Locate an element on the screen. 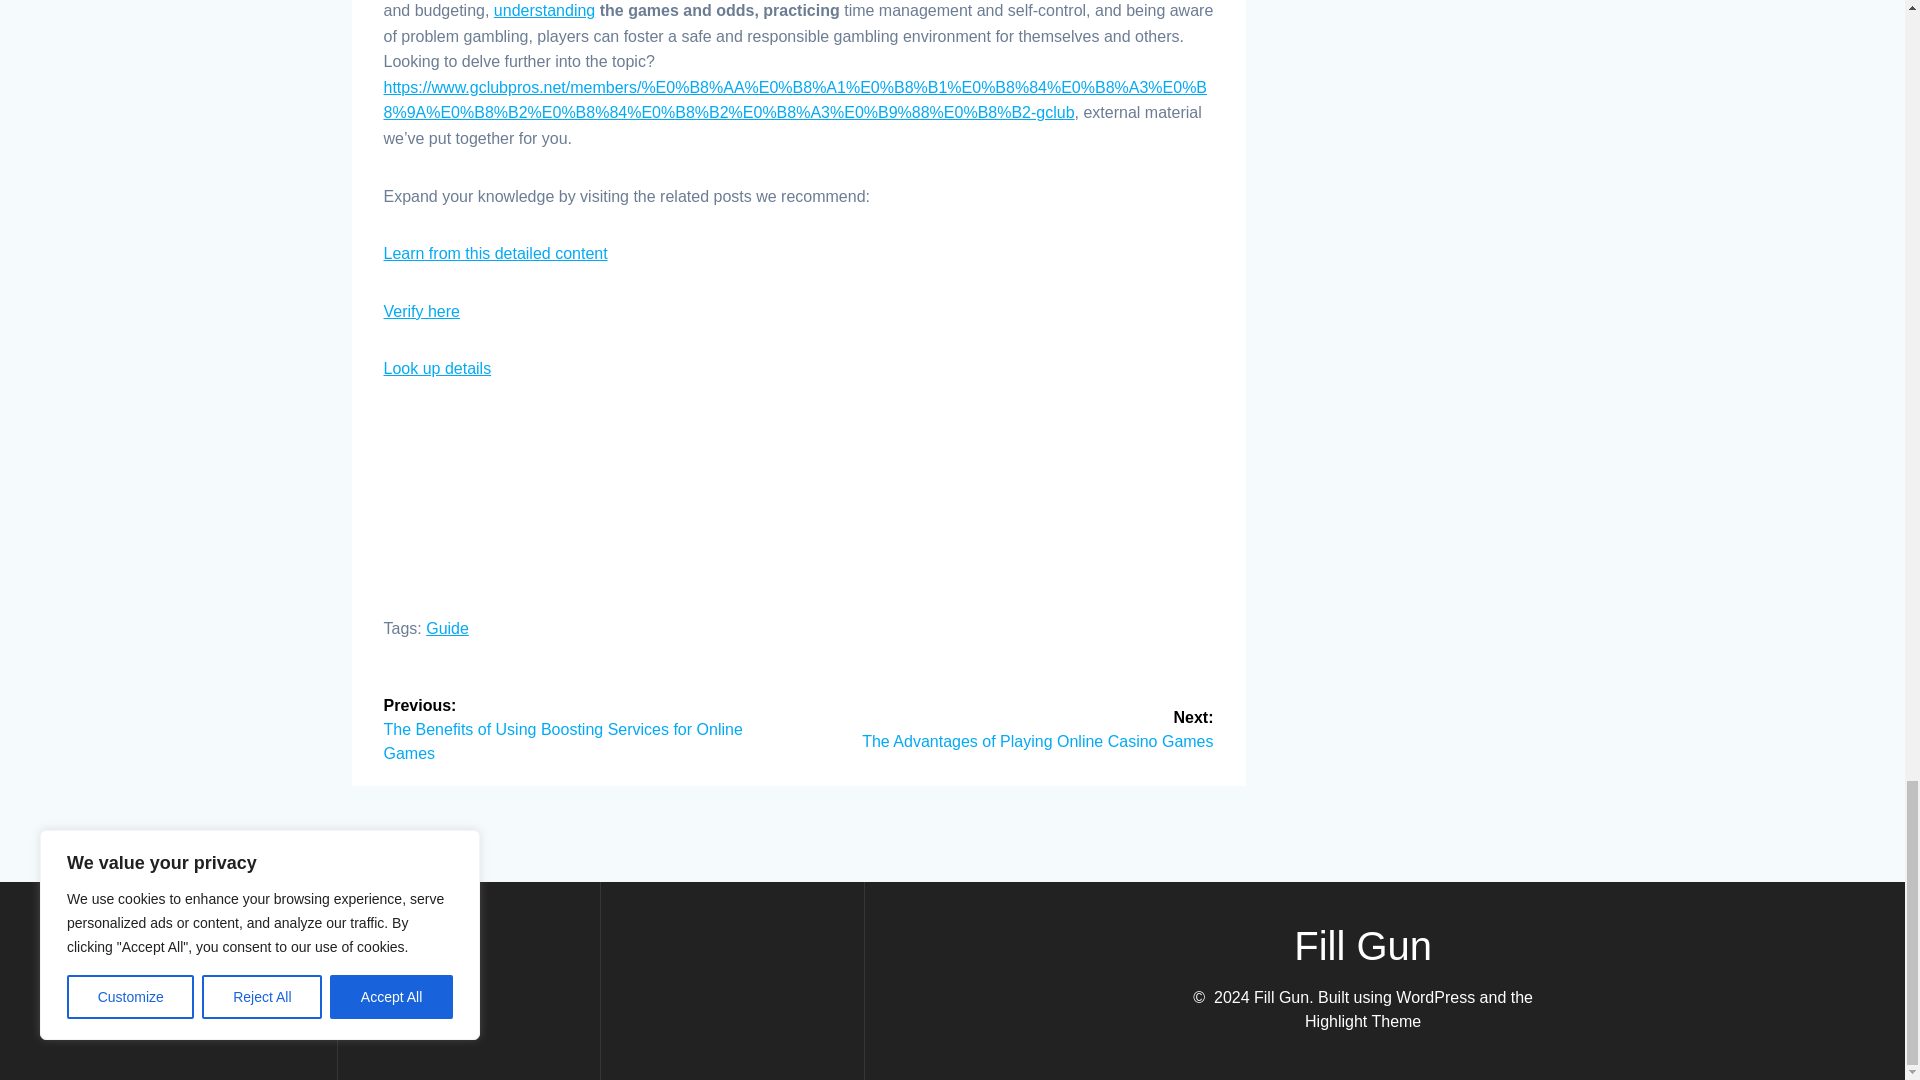 Image resolution: width=1920 pixels, height=1080 pixels. Verify here is located at coordinates (422, 311).